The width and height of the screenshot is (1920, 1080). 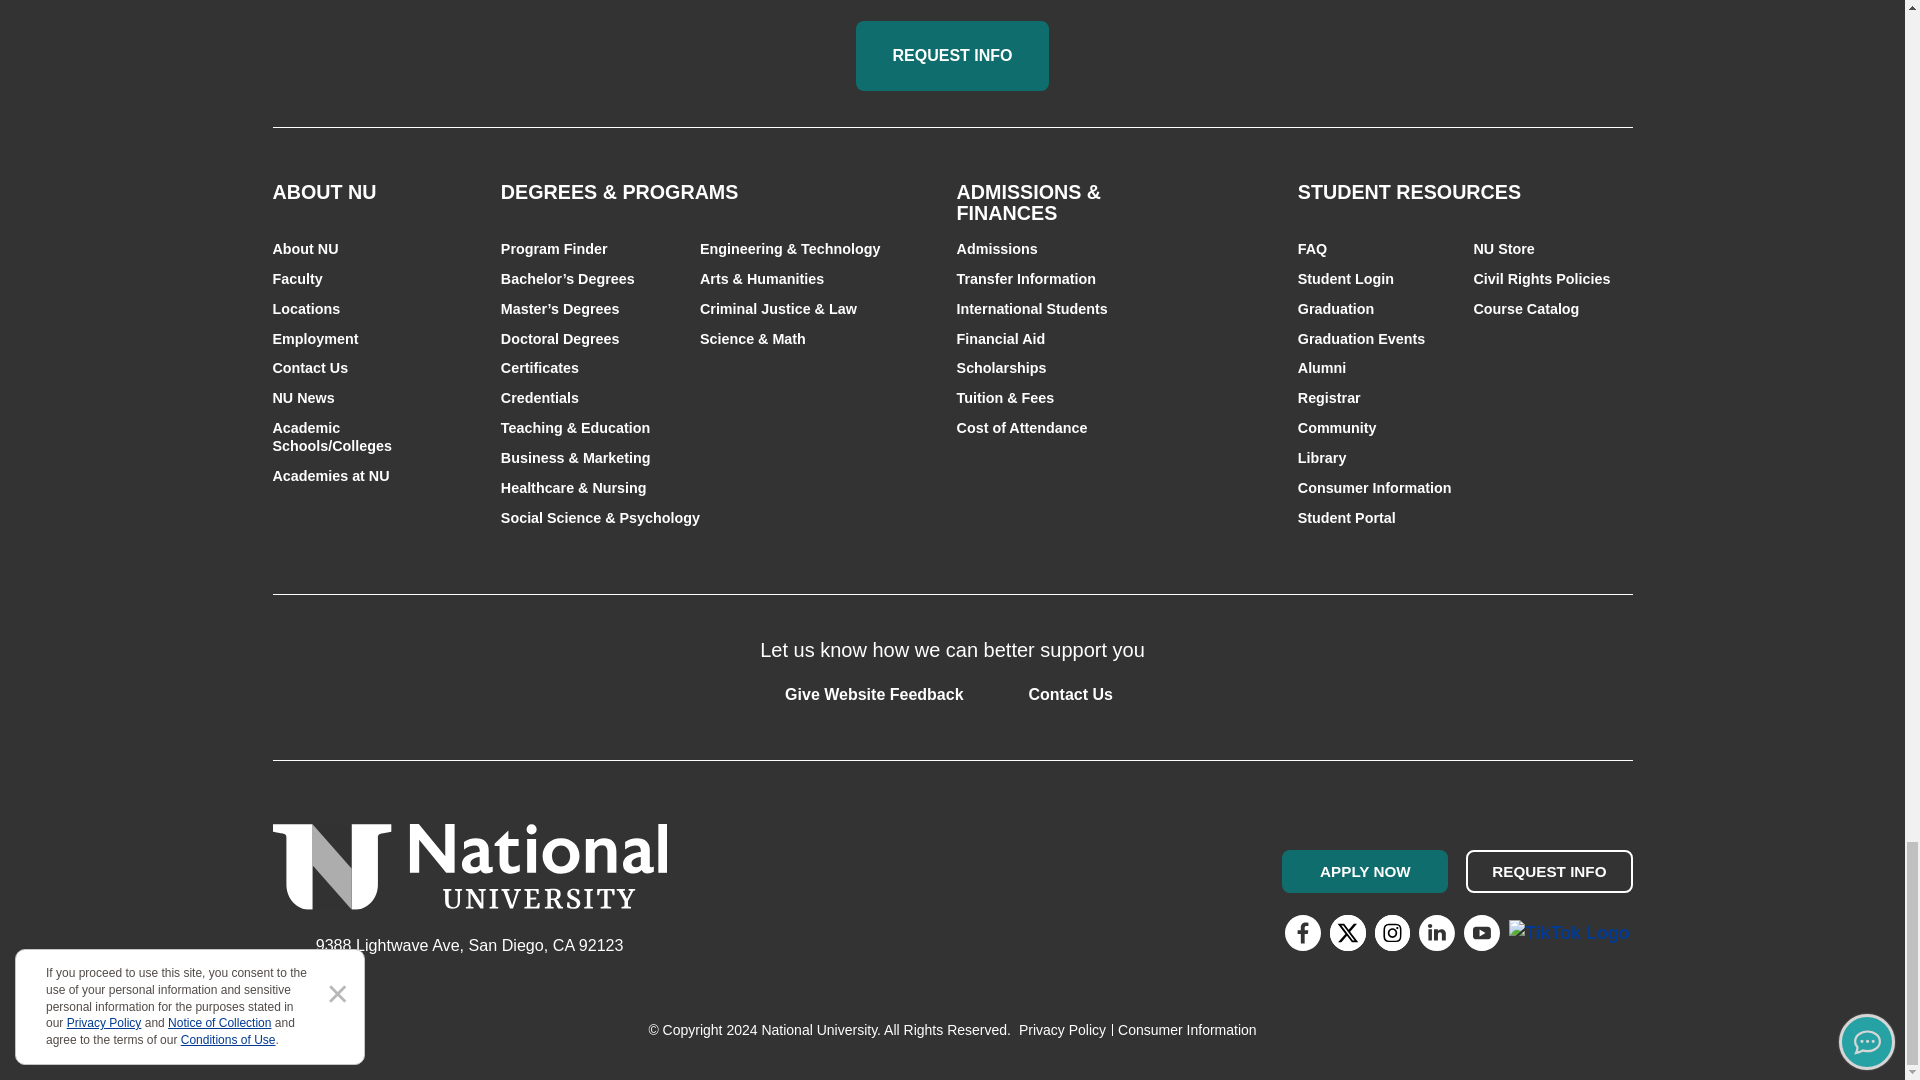 I want to click on Watch Us On TikTok., so click(x=1570, y=932).